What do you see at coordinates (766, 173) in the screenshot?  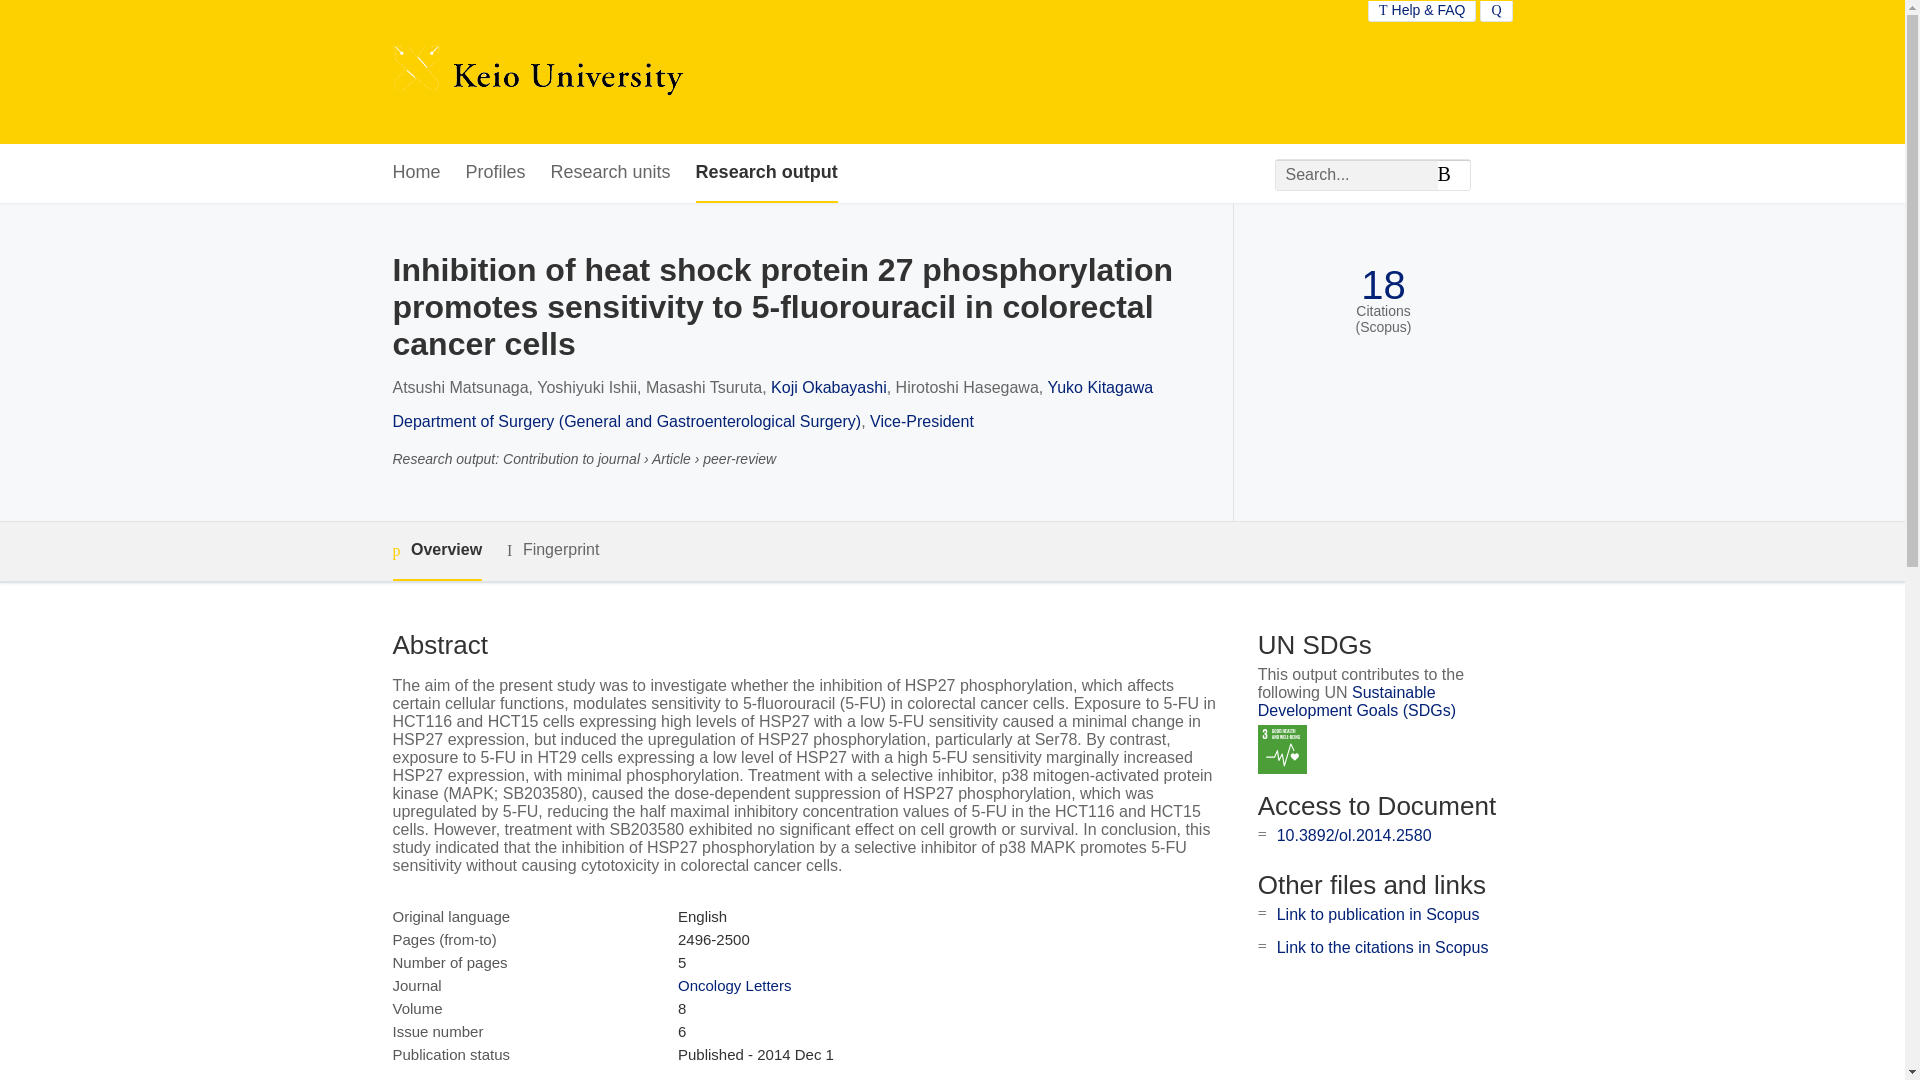 I see `Research output` at bounding box center [766, 173].